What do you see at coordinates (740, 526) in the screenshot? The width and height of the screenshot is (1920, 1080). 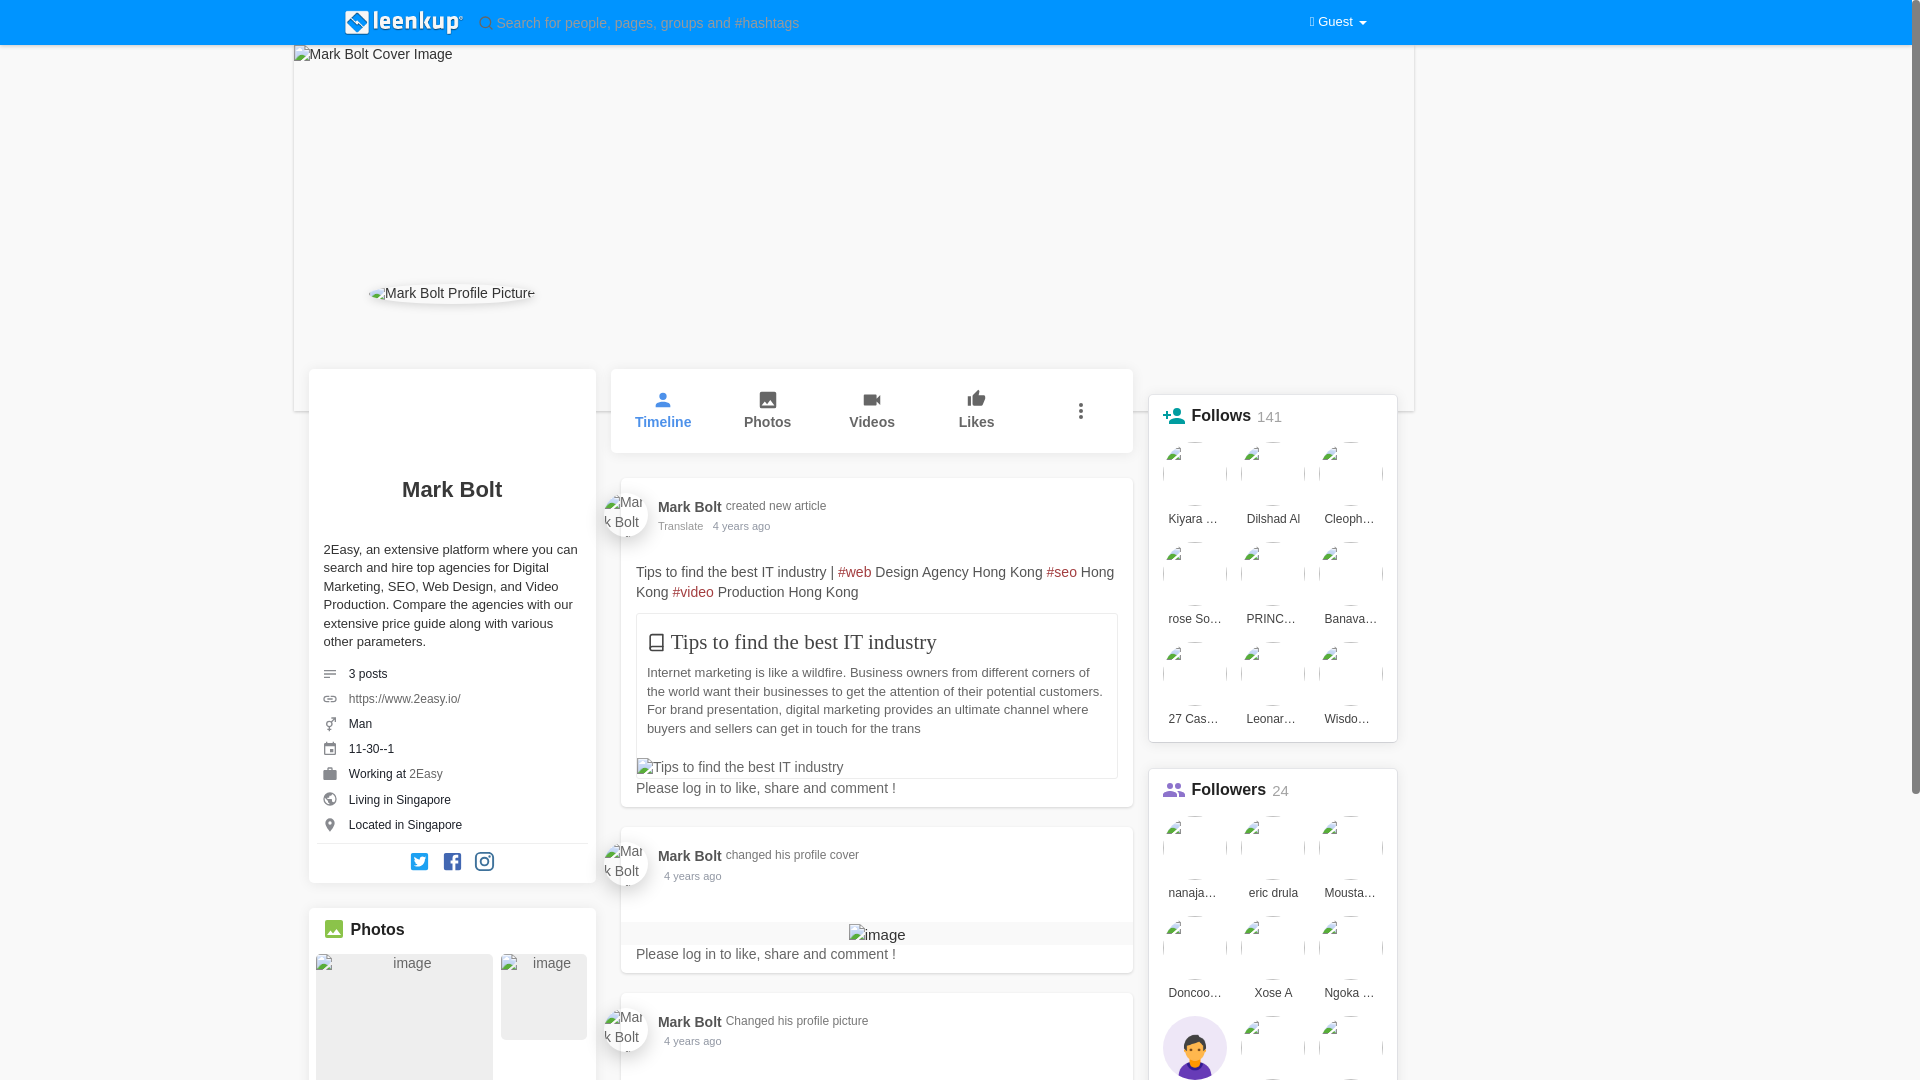 I see `4 years ago` at bounding box center [740, 526].